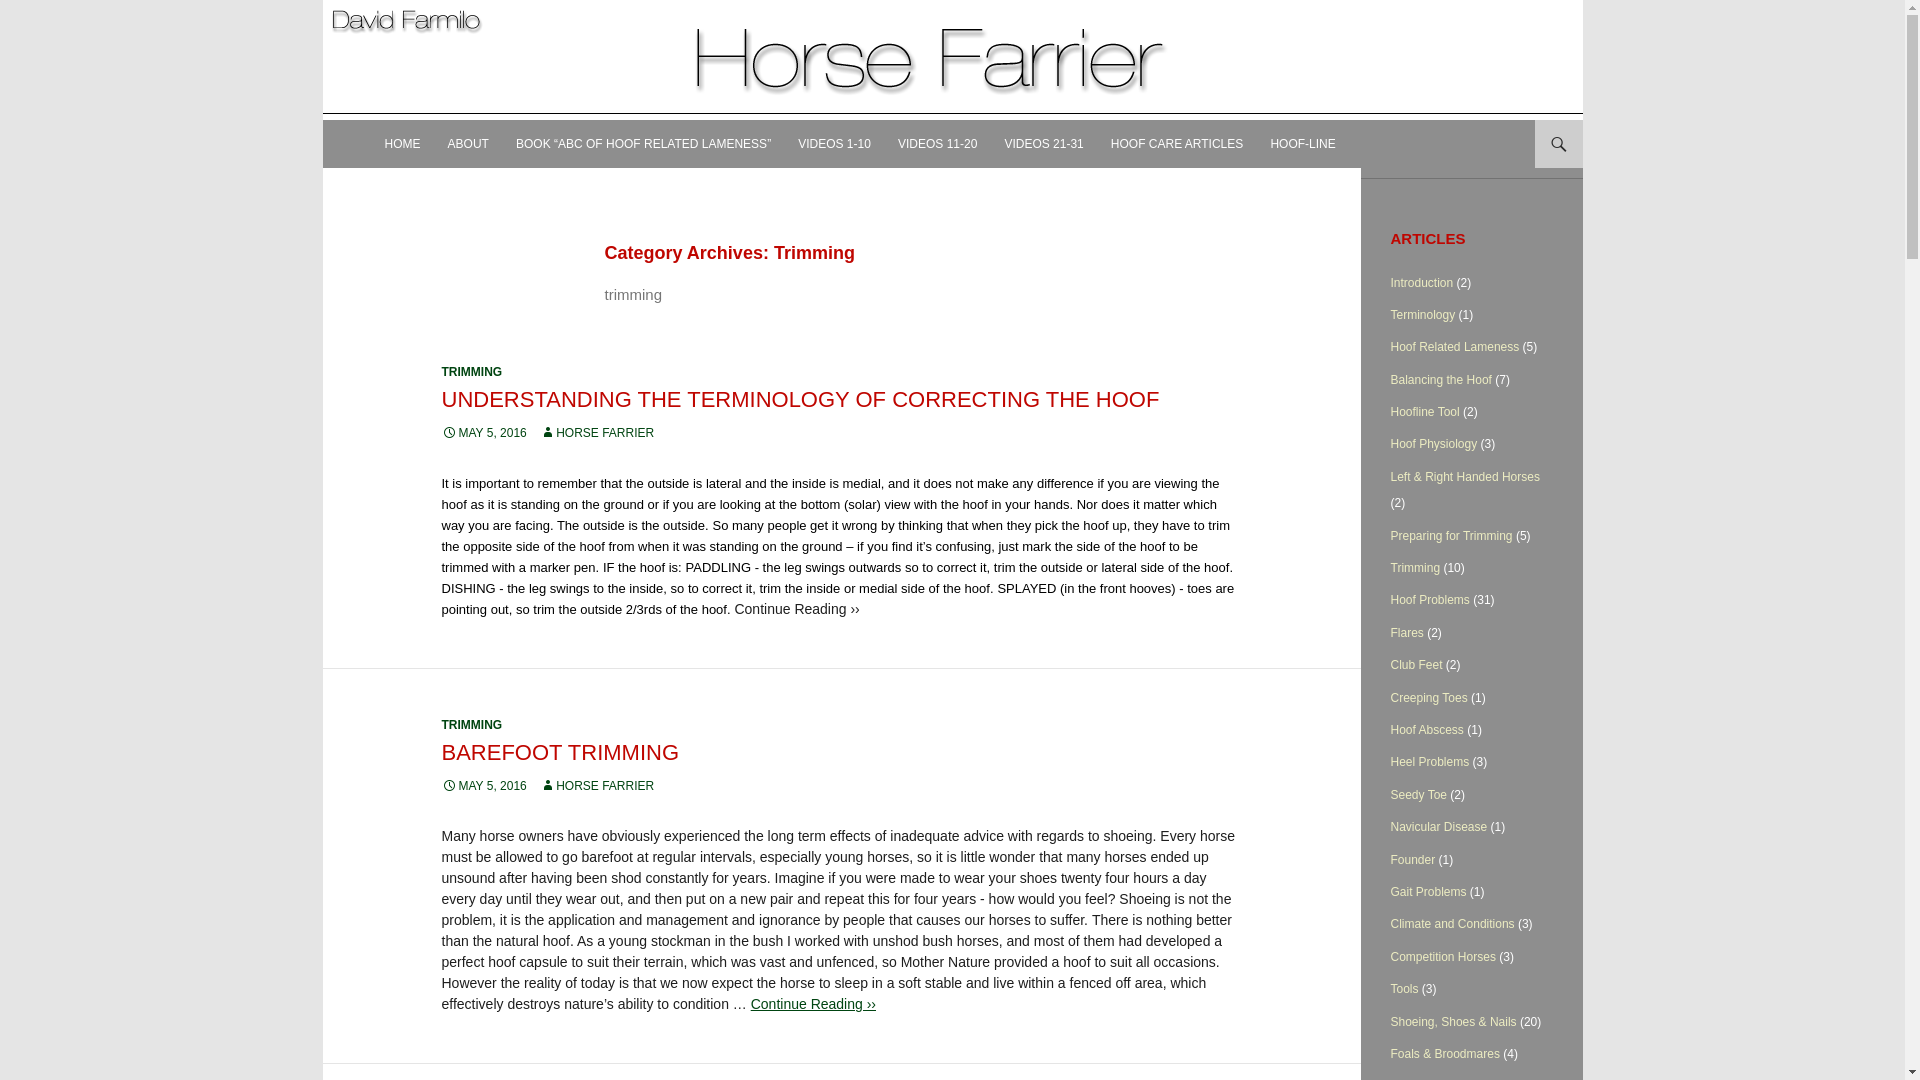 This screenshot has width=1920, height=1080. I want to click on David Farmilo, so click(398, 144).